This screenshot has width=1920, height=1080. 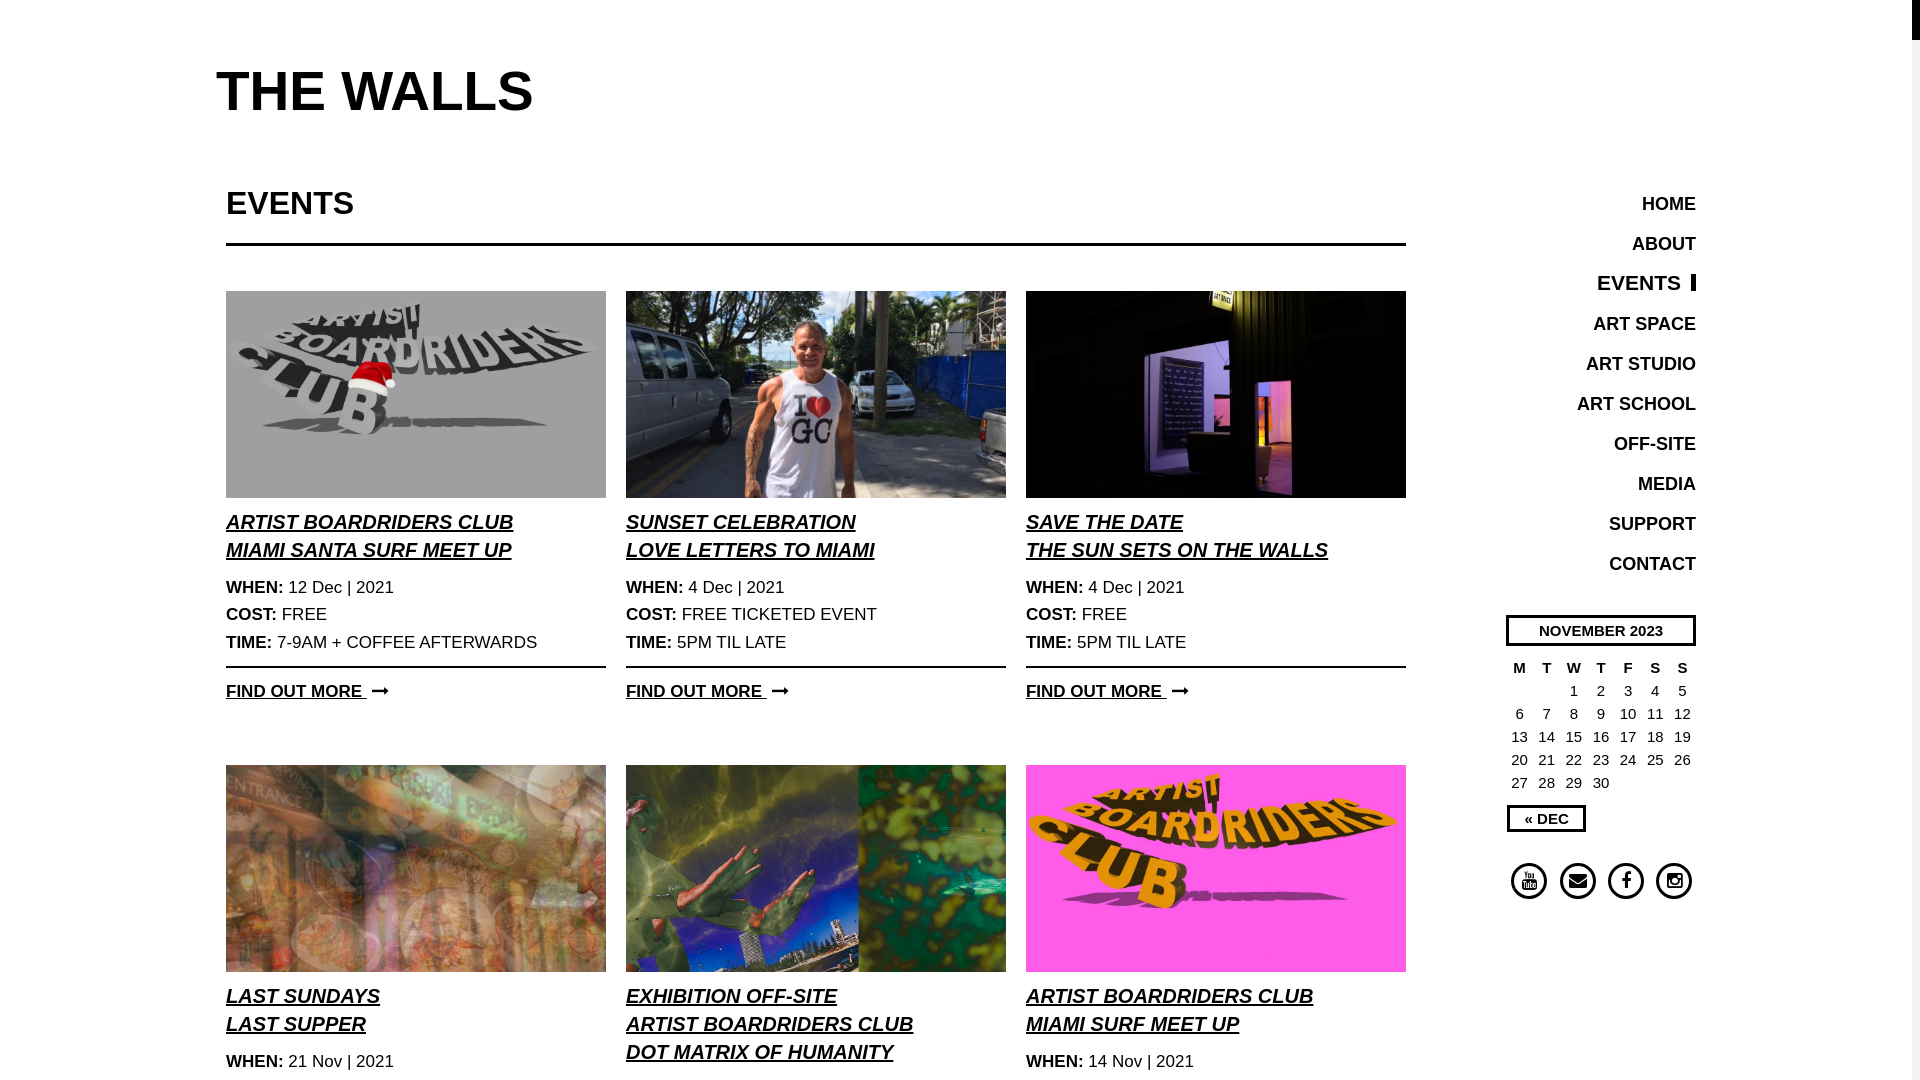 I want to click on ABOUT, so click(x=1664, y=244).